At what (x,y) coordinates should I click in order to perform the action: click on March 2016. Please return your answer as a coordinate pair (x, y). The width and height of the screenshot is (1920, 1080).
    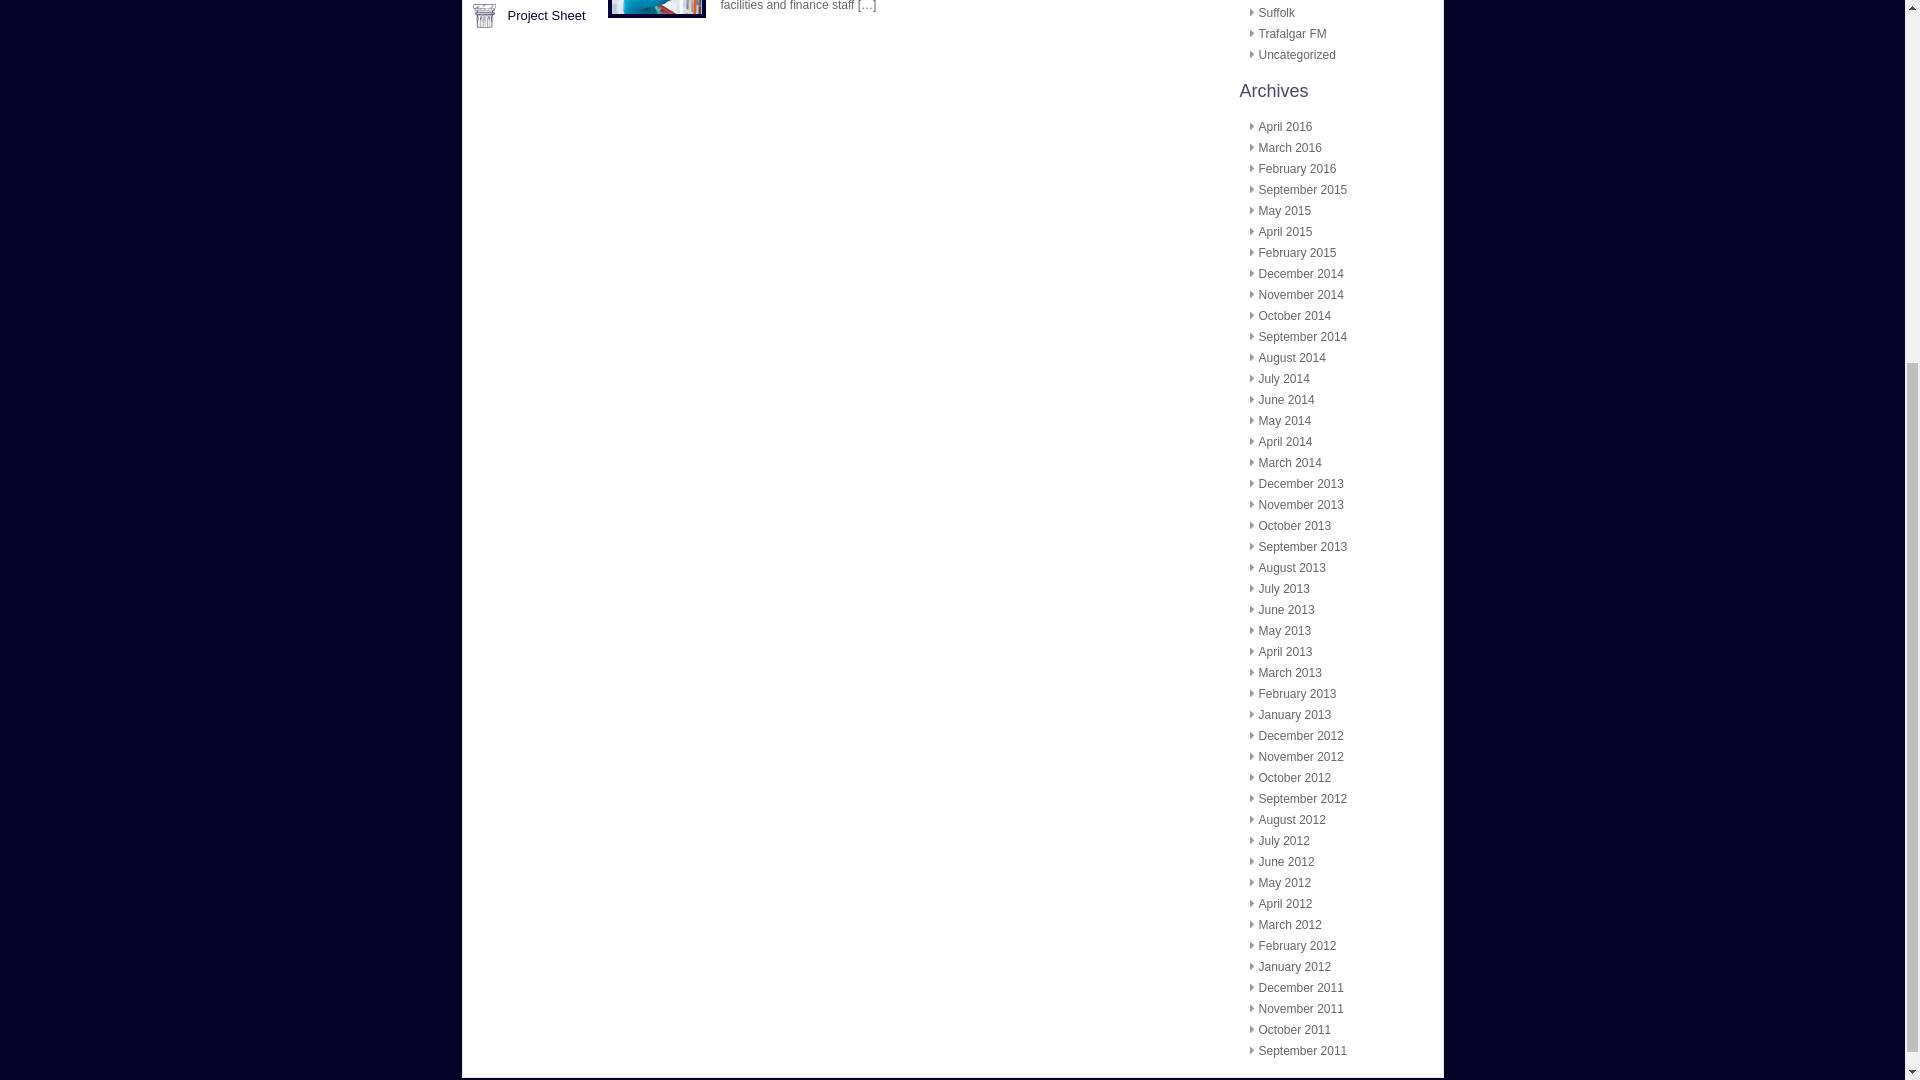
    Looking at the image, I should click on (1288, 148).